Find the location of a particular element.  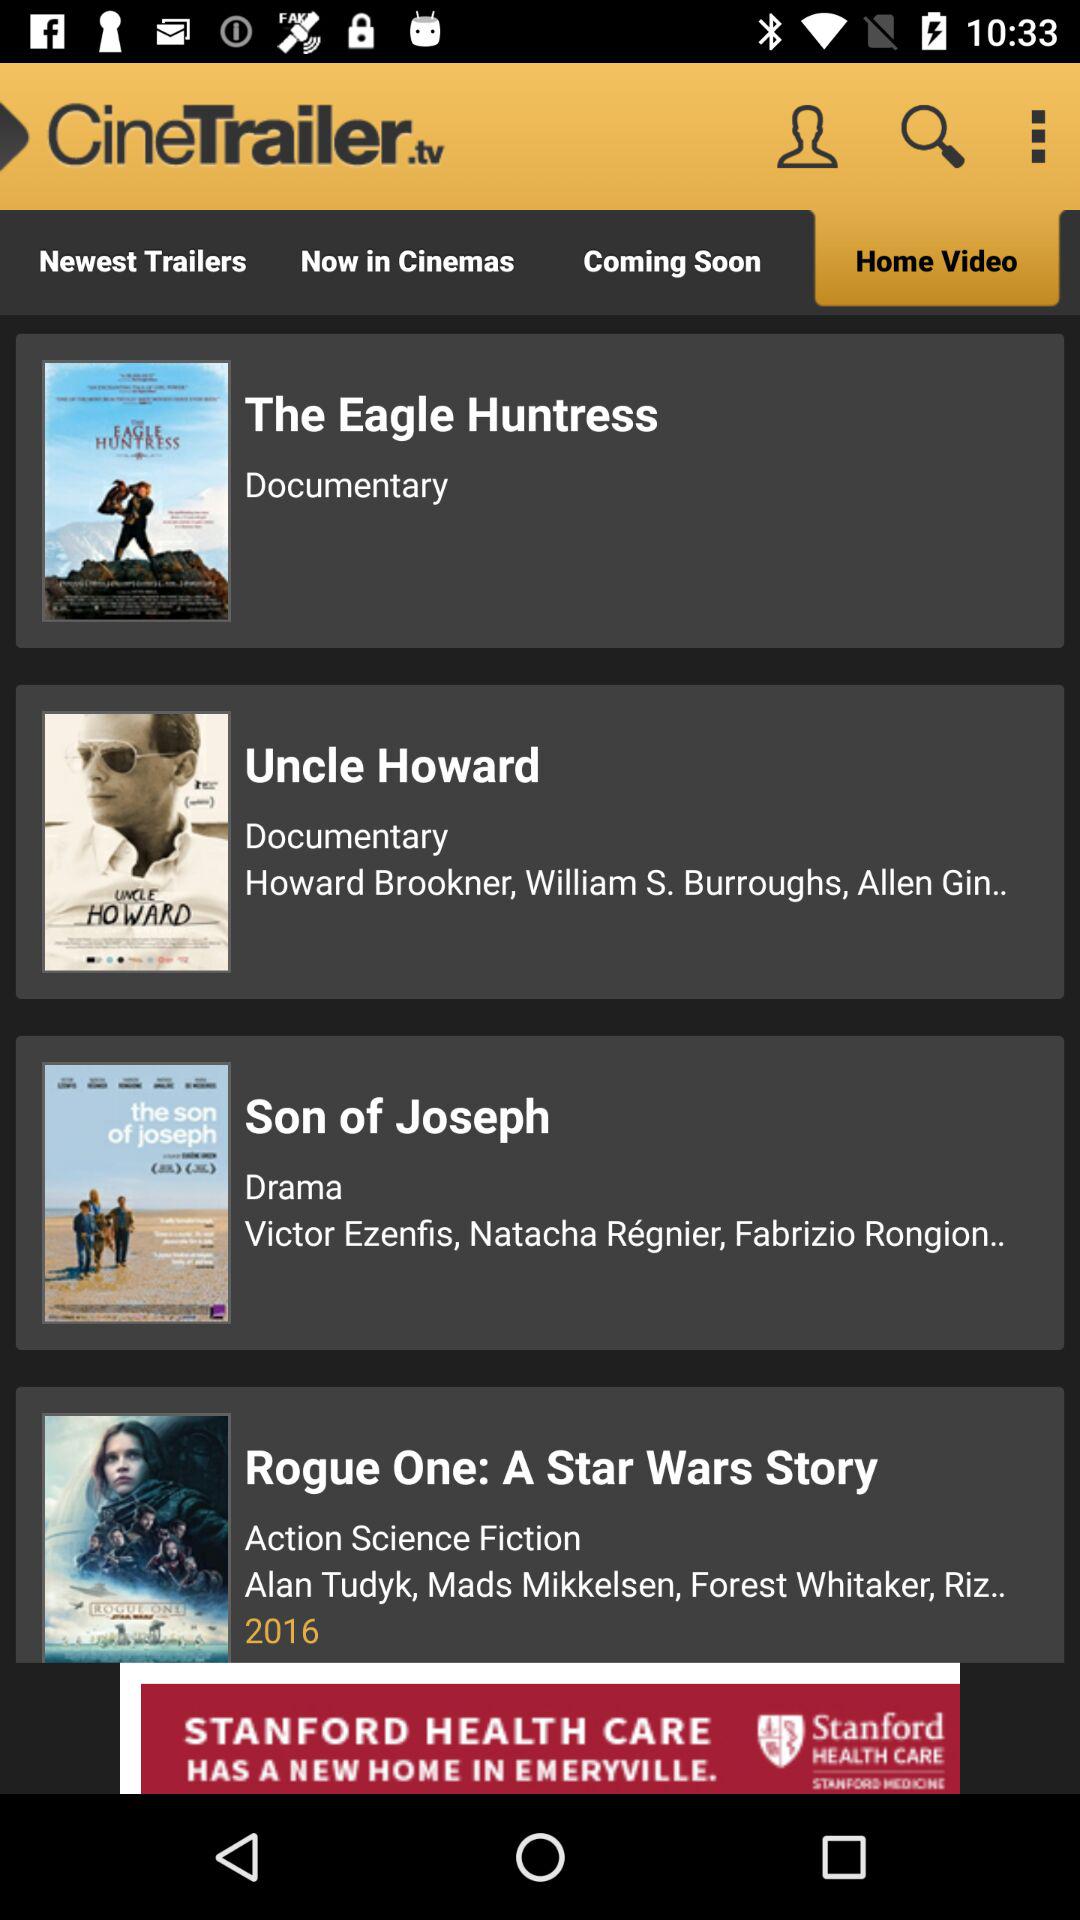

launch the eagle huntress icon is located at coordinates (629, 412).